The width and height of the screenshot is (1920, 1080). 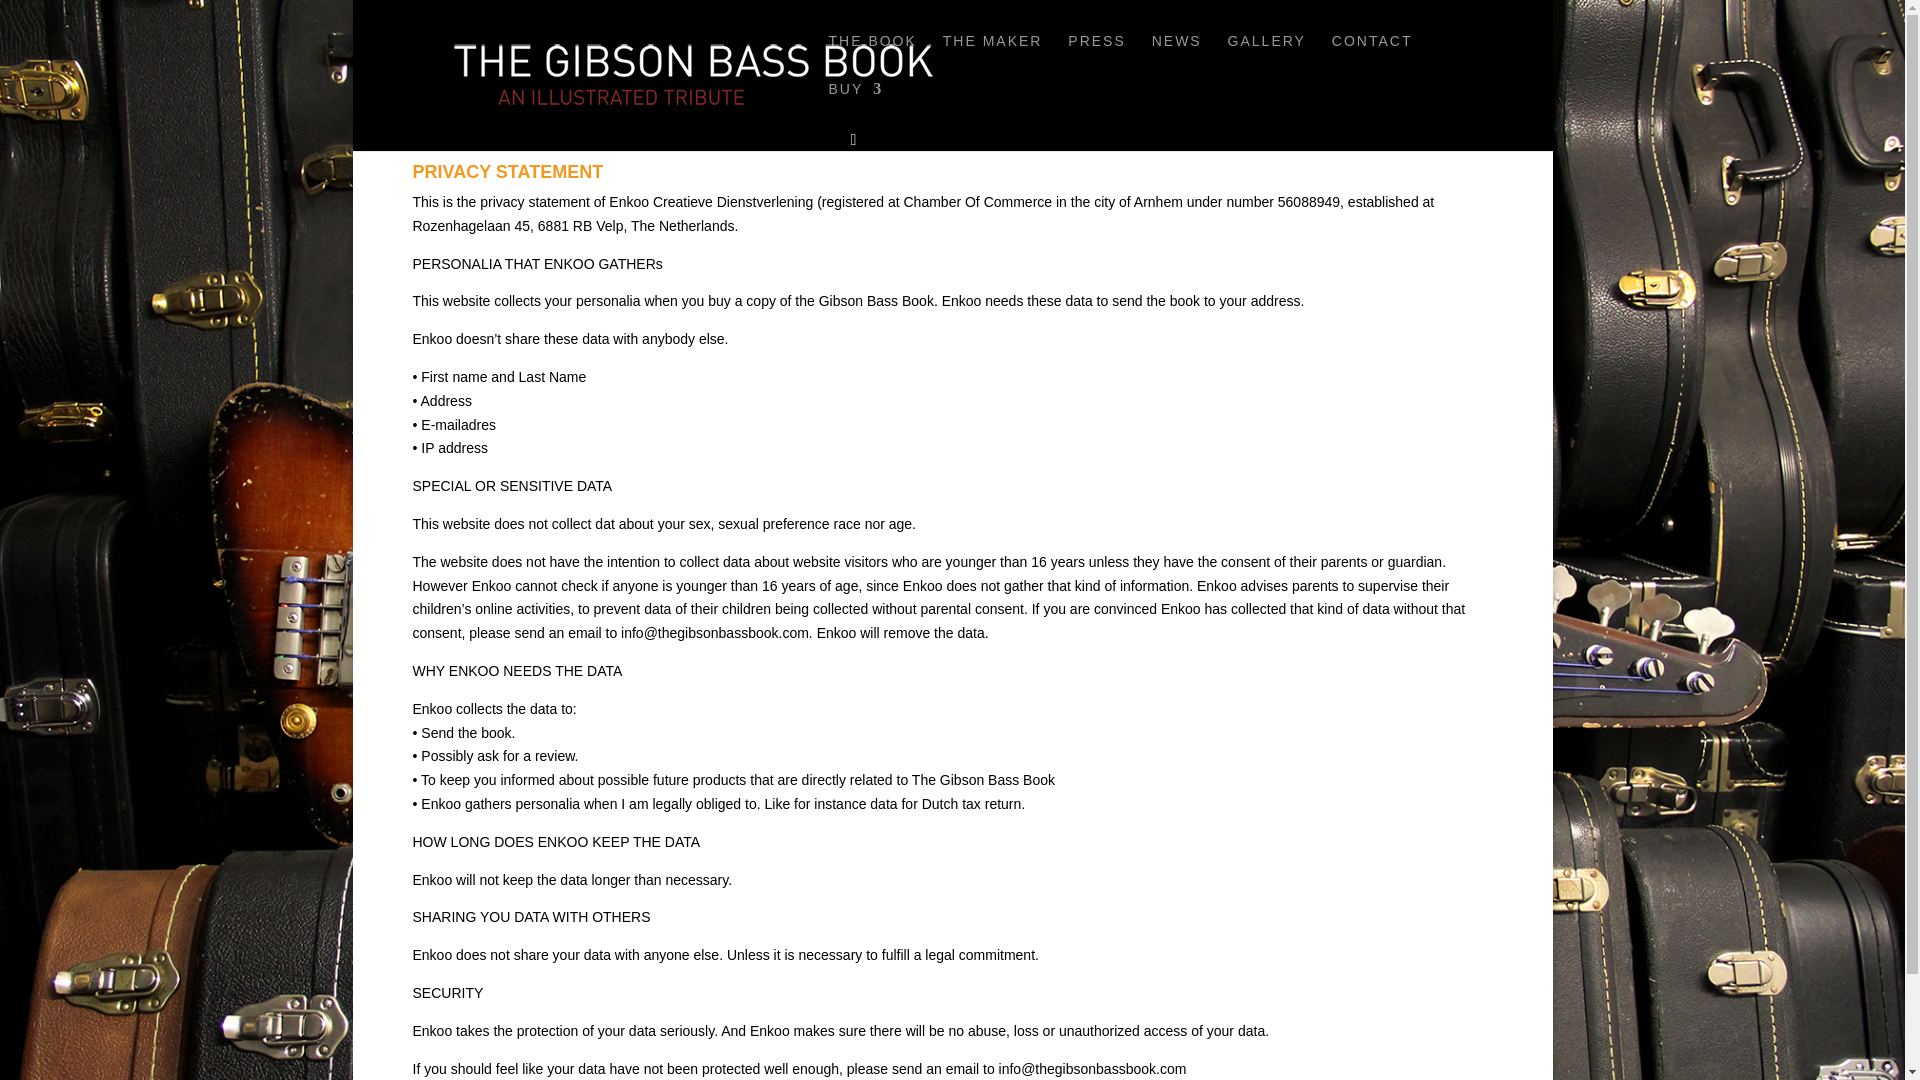 What do you see at coordinates (1372, 58) in the screenshot?
I see `CONTACT` at bounding box center [1372, 58].